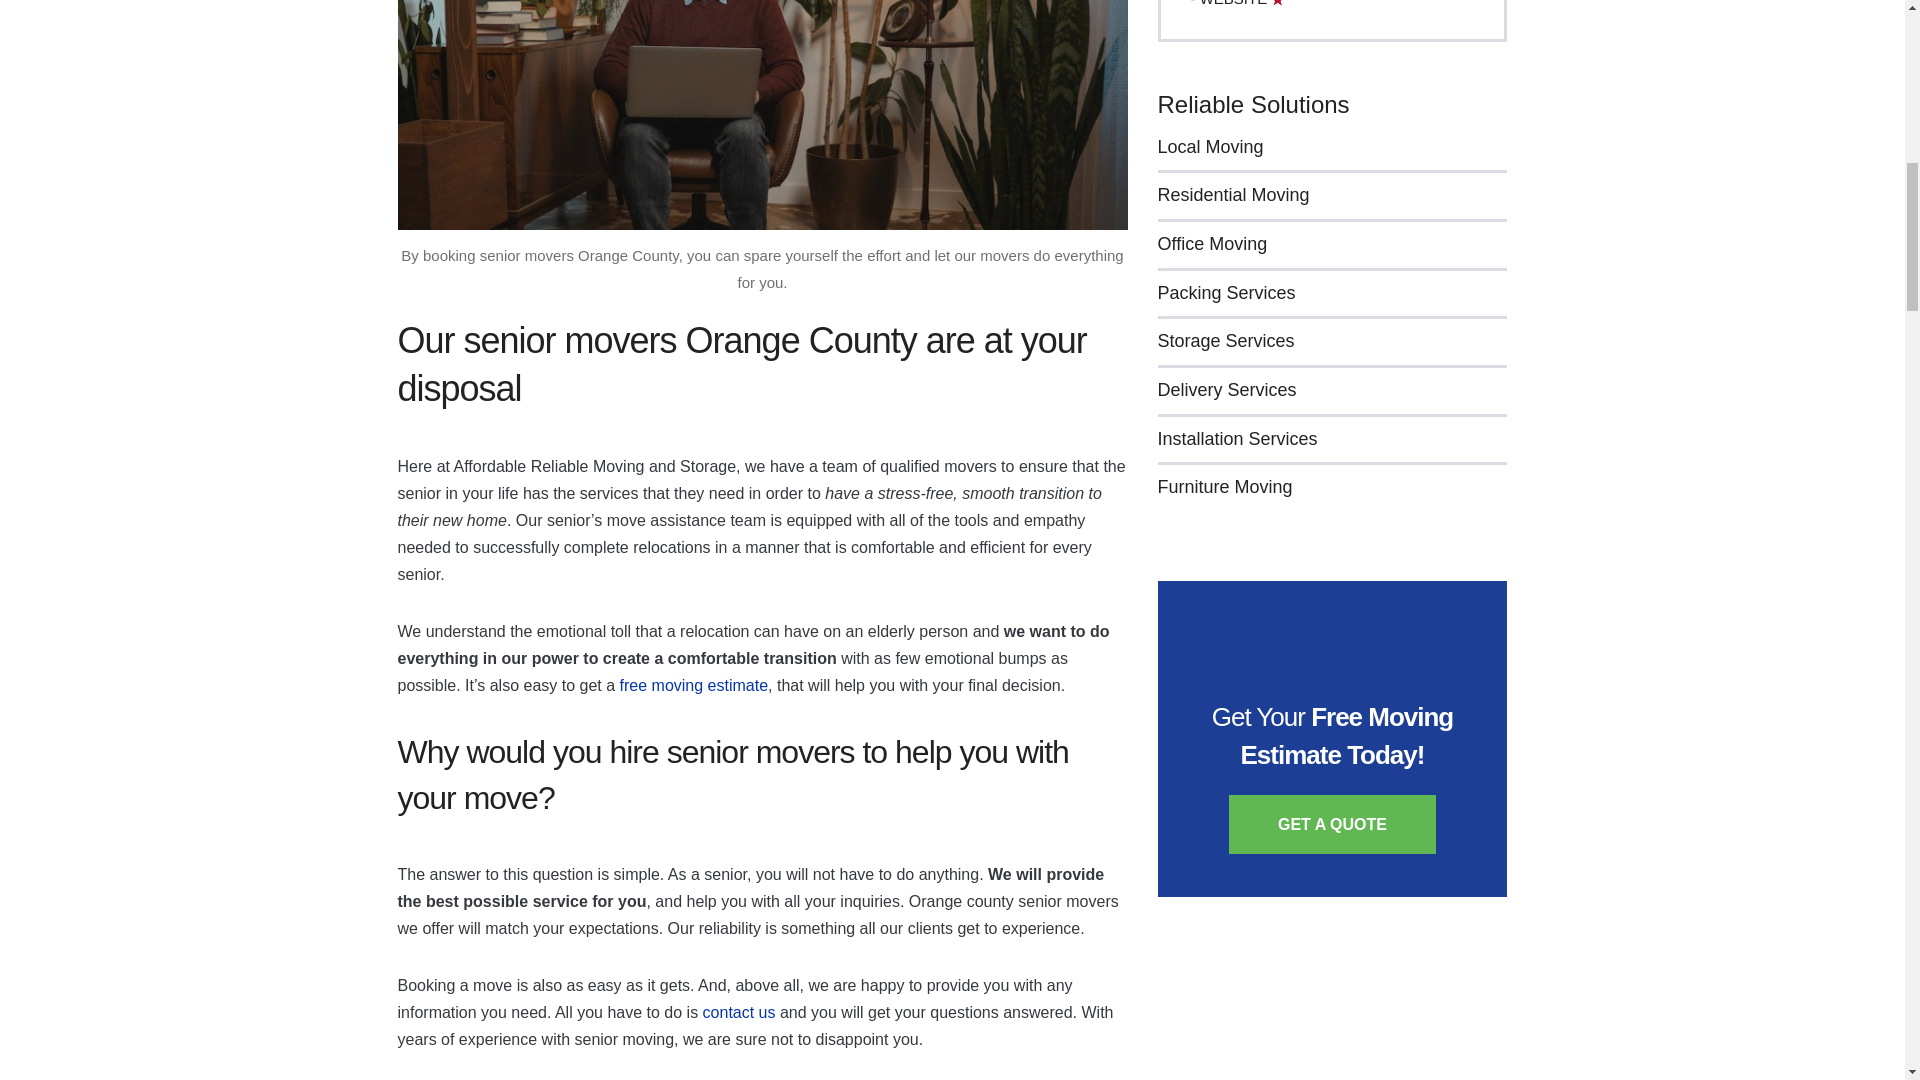 This screenshot has height=1080, width=1920. Describe the element at coordinates (738, 1012) in the screenshot. I see `contact us` at that location.